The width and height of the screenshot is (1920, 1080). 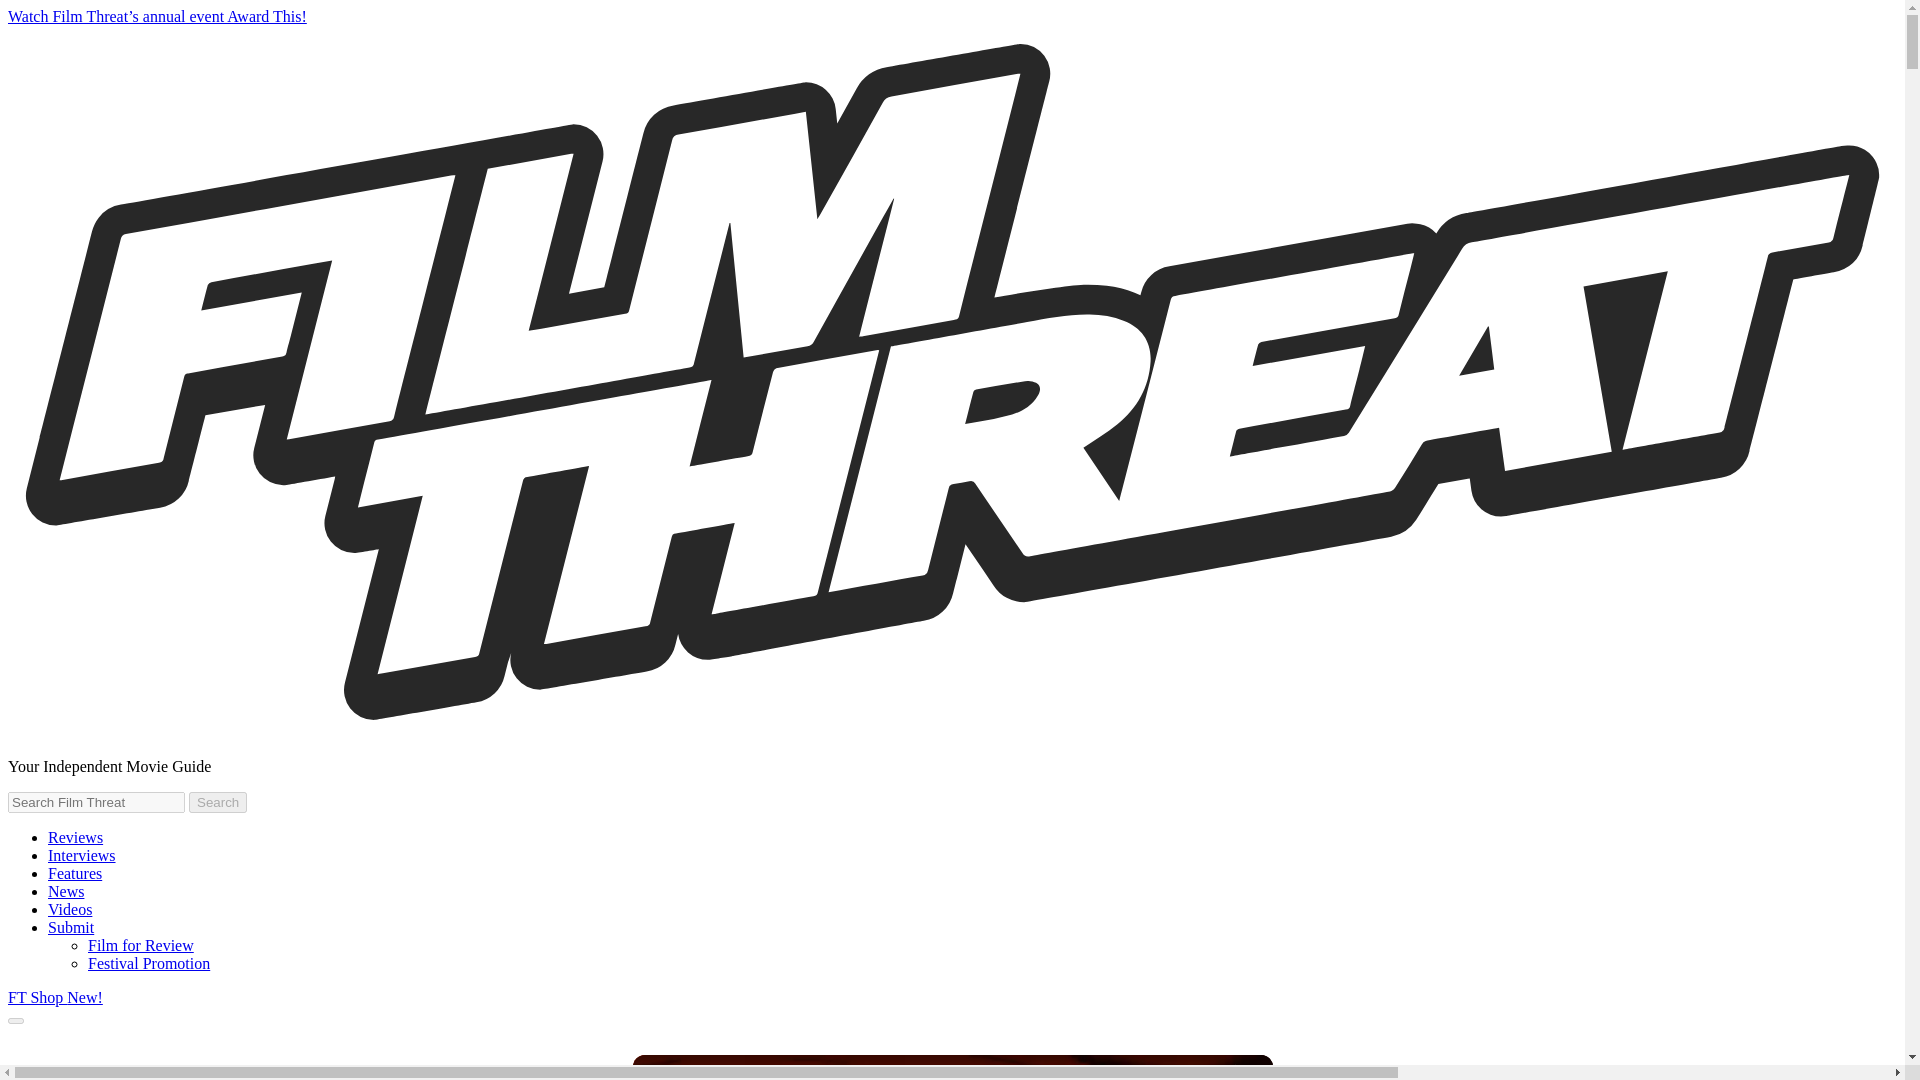 What do you see at coordinates (70, 909) in the screenshot?
I see `Videos` at bounding box center [70, 909].